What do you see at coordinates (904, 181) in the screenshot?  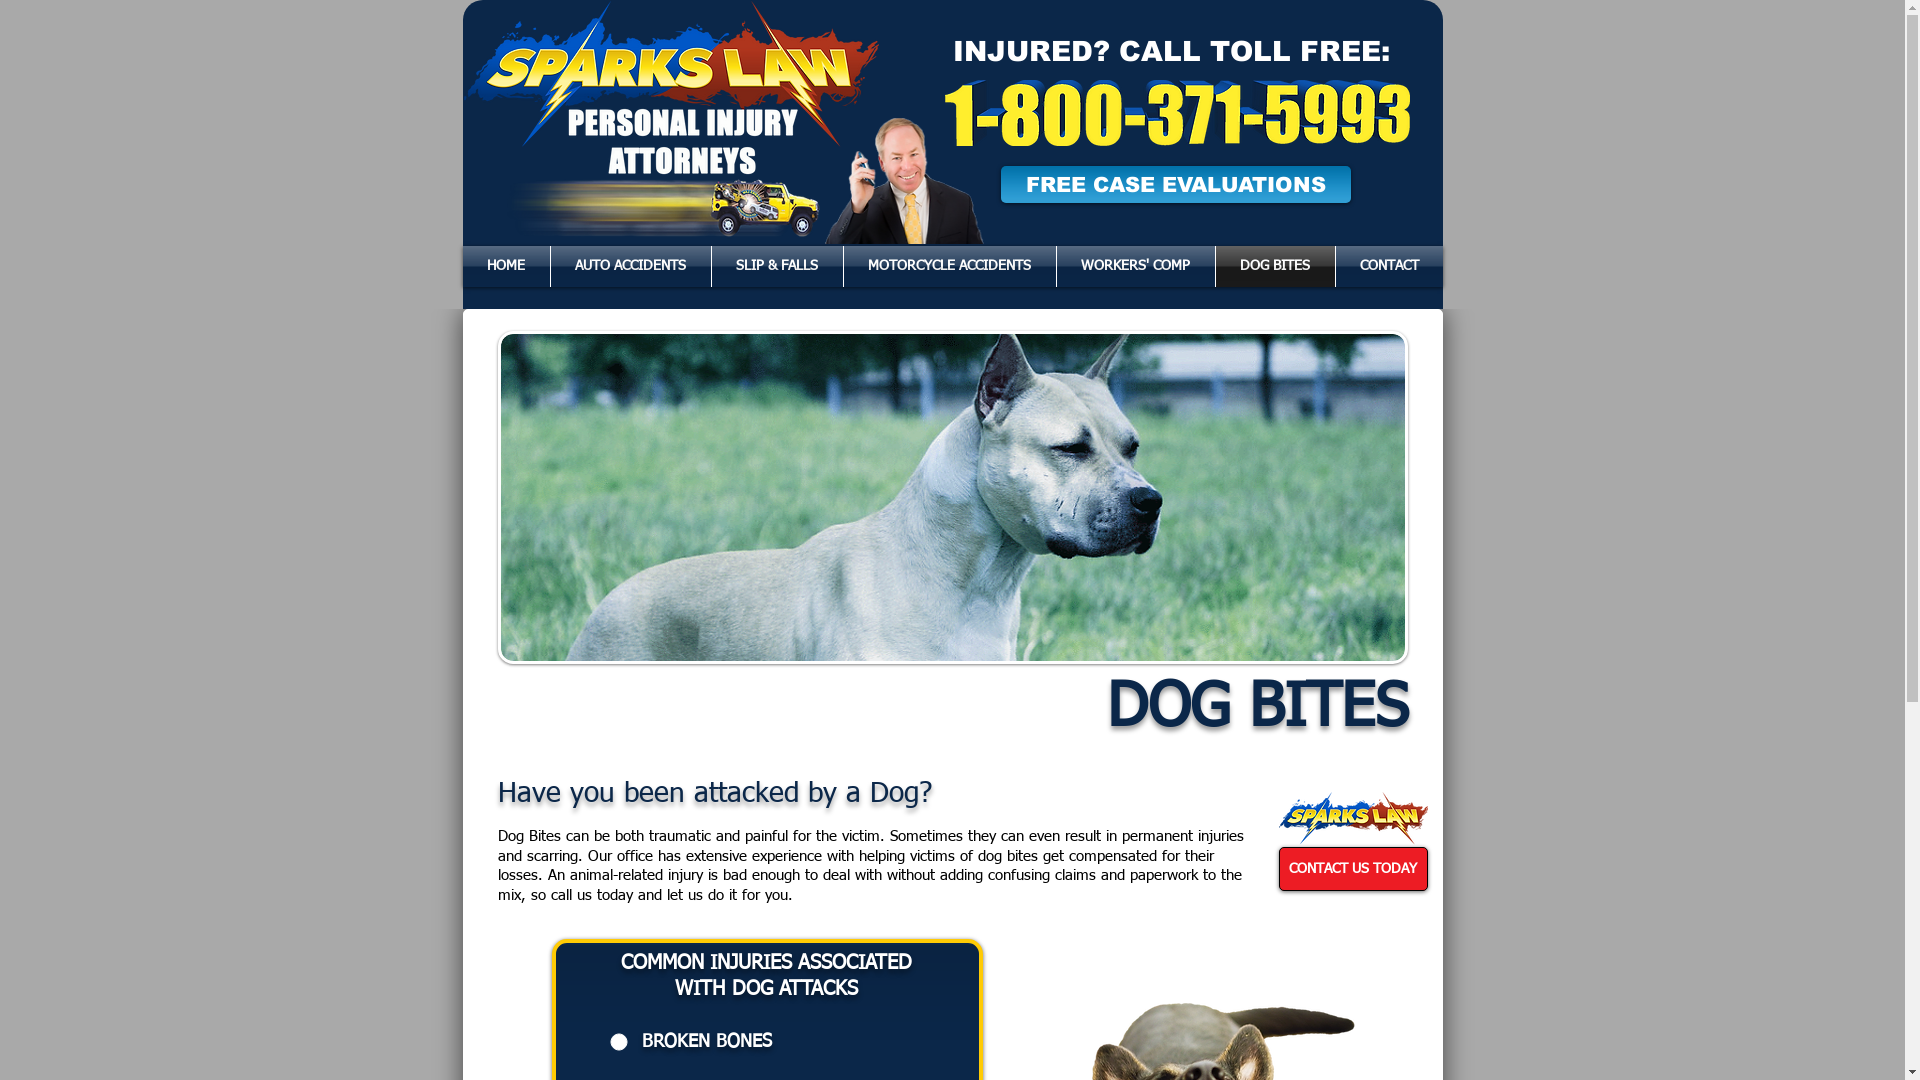 I see `Thomas E. Sparks Law` at bounding box center [904, 181].